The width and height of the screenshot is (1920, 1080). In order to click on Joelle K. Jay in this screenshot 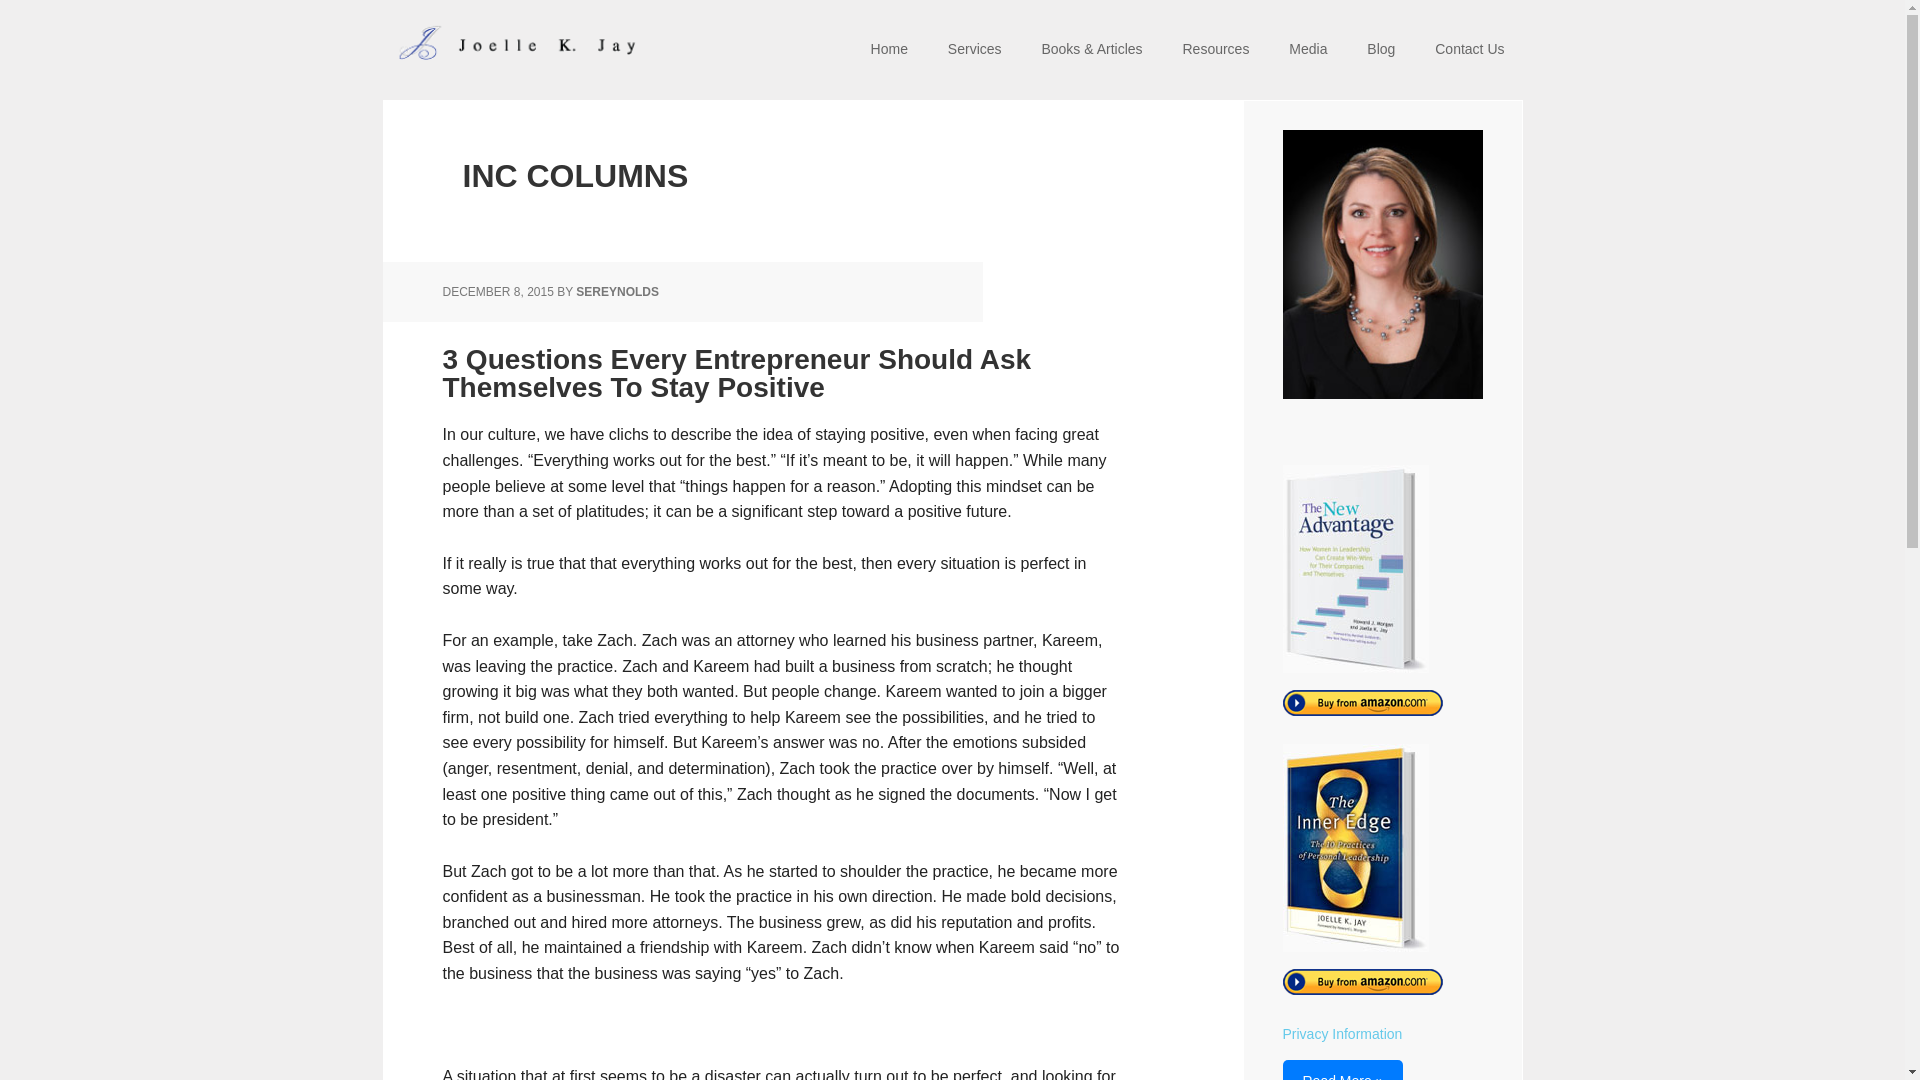, I will do `click(512, 50)`.